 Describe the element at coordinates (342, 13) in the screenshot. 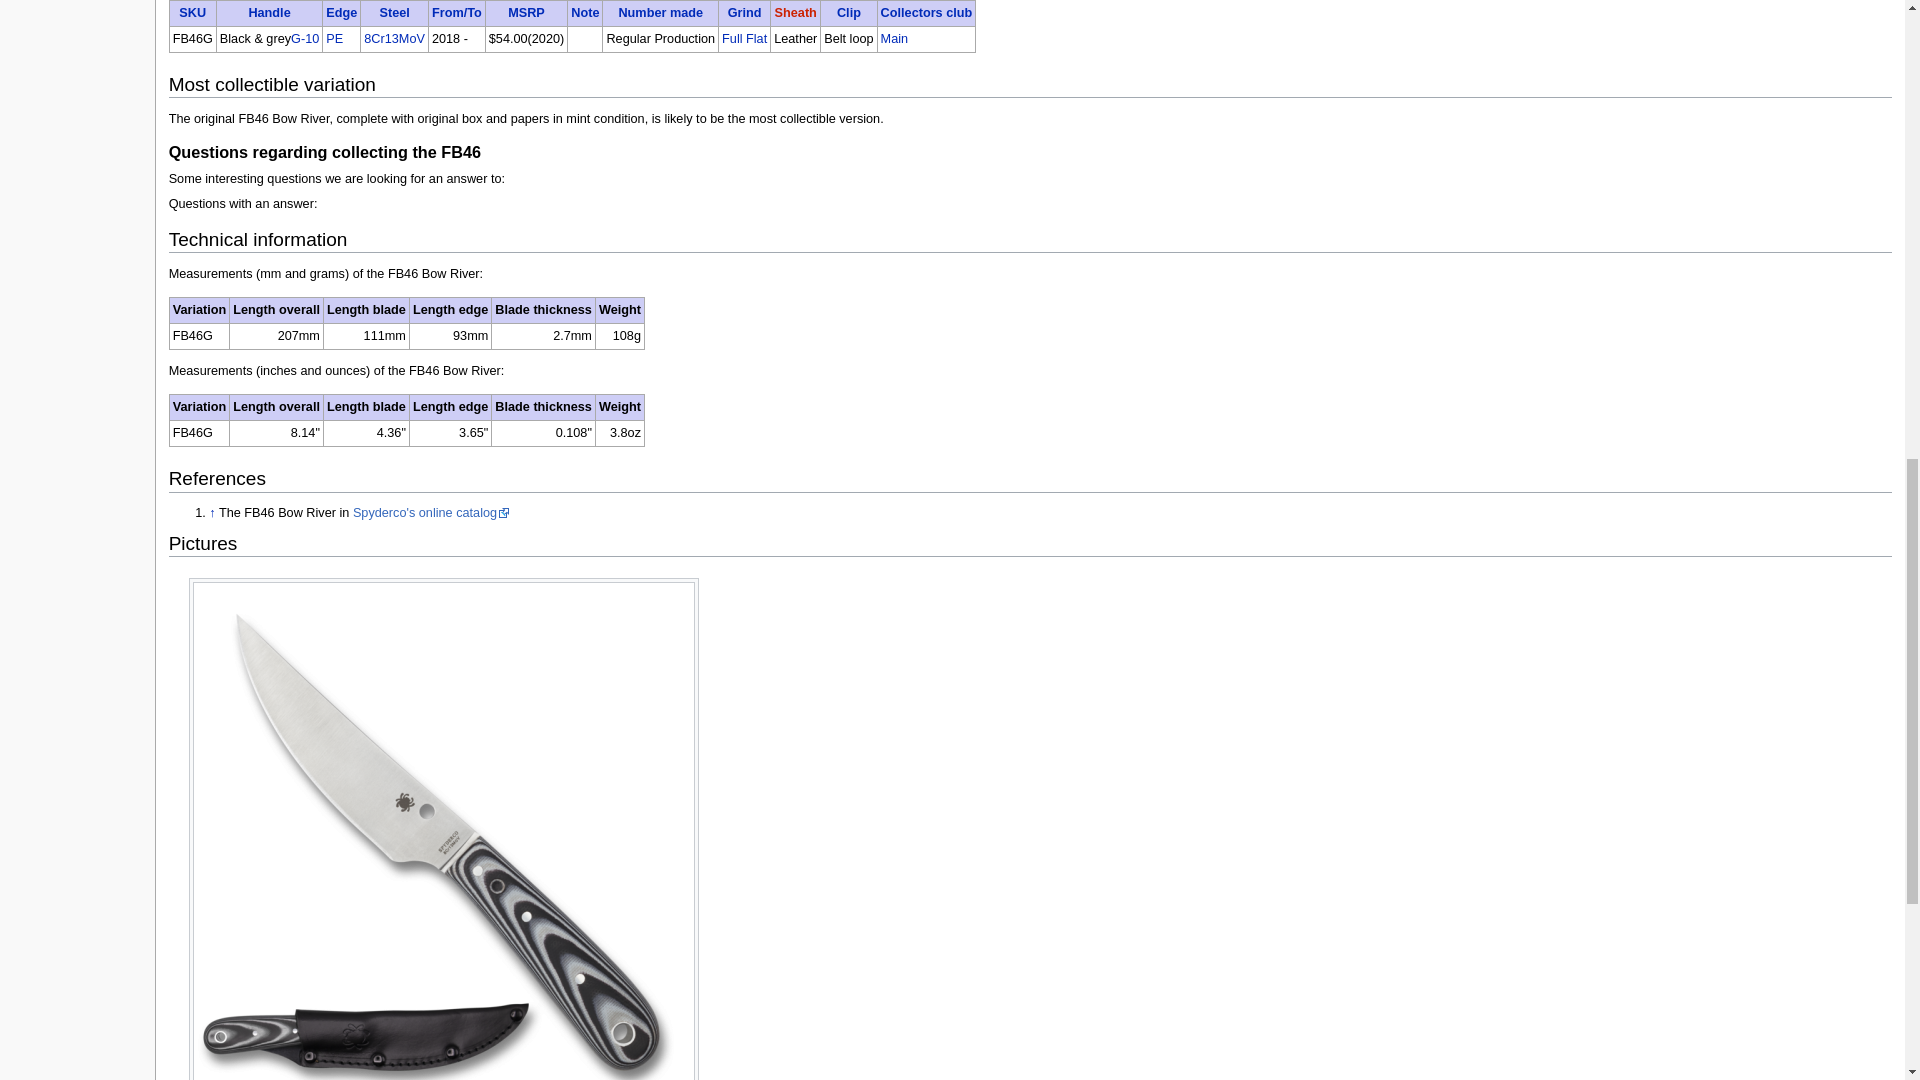

I see `Edge` at that location.